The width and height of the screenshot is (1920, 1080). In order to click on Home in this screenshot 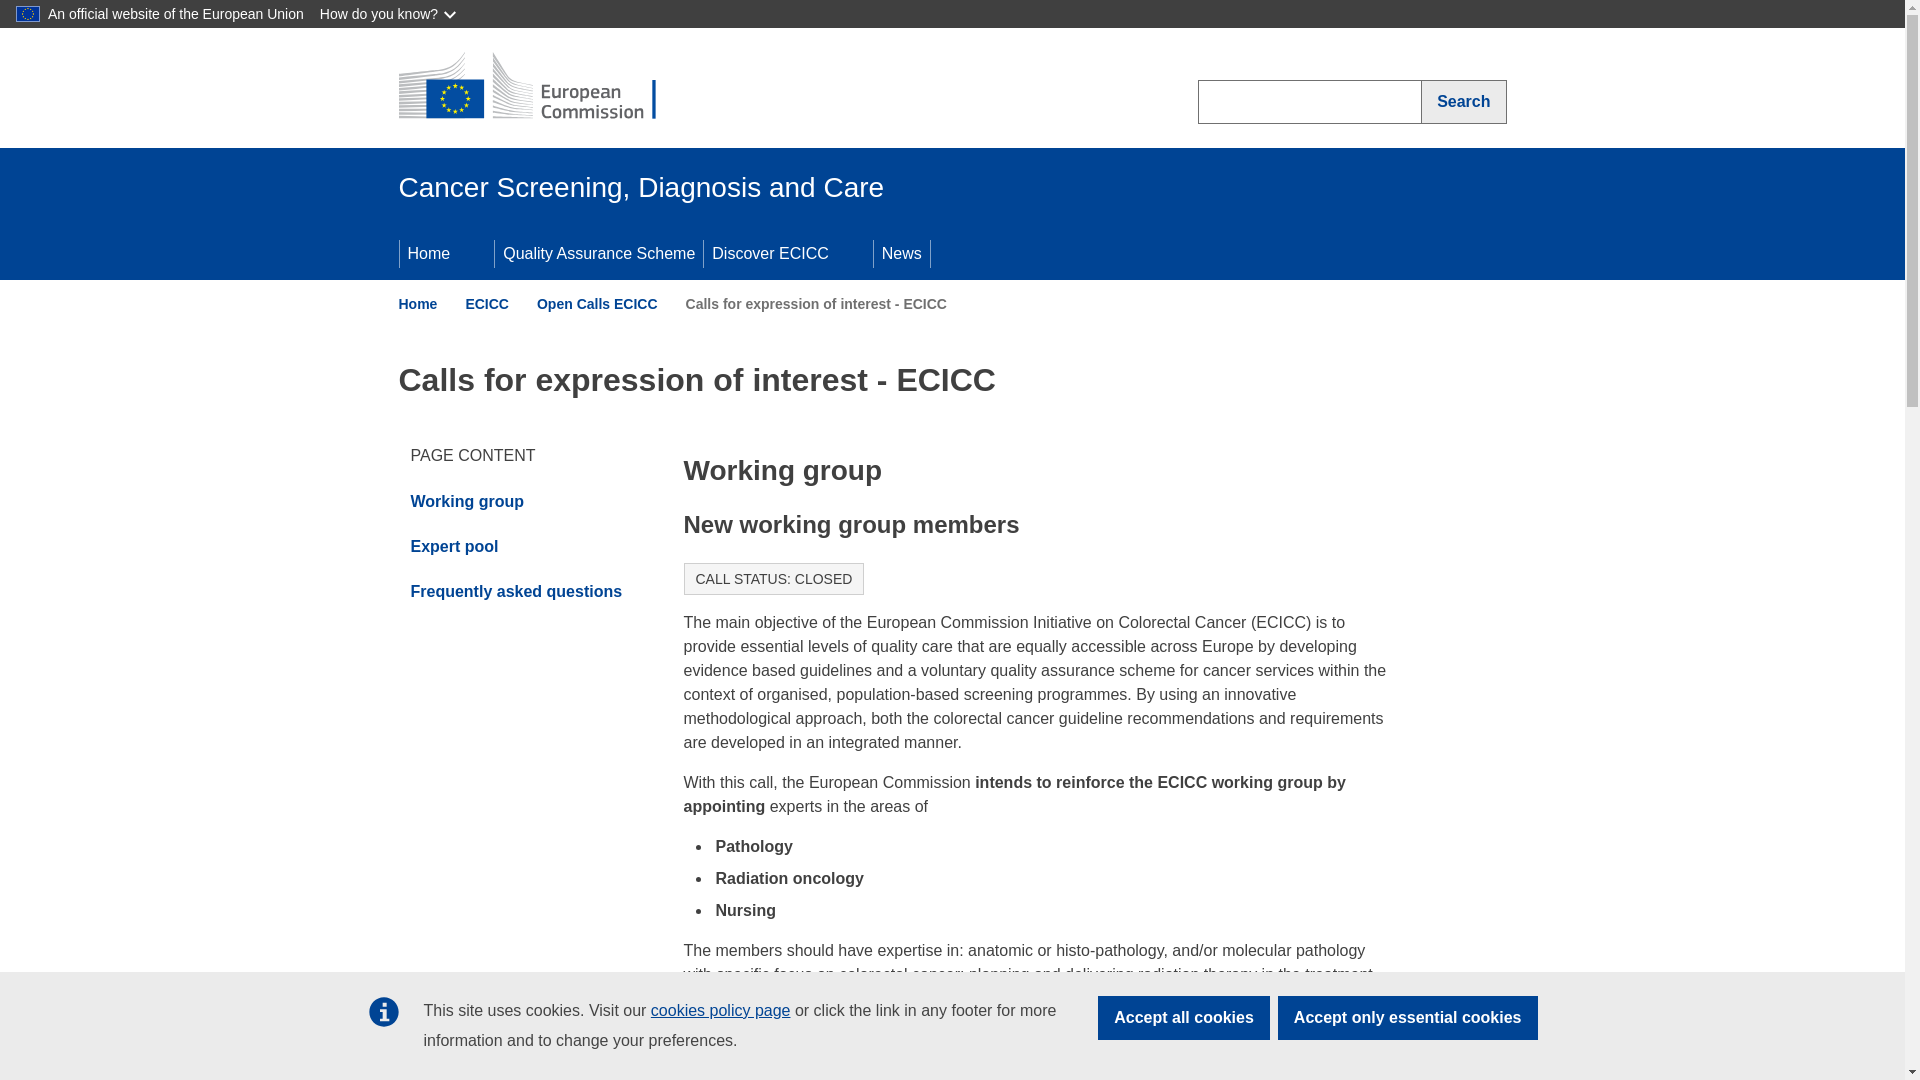, I will do `click(417, 304)`.